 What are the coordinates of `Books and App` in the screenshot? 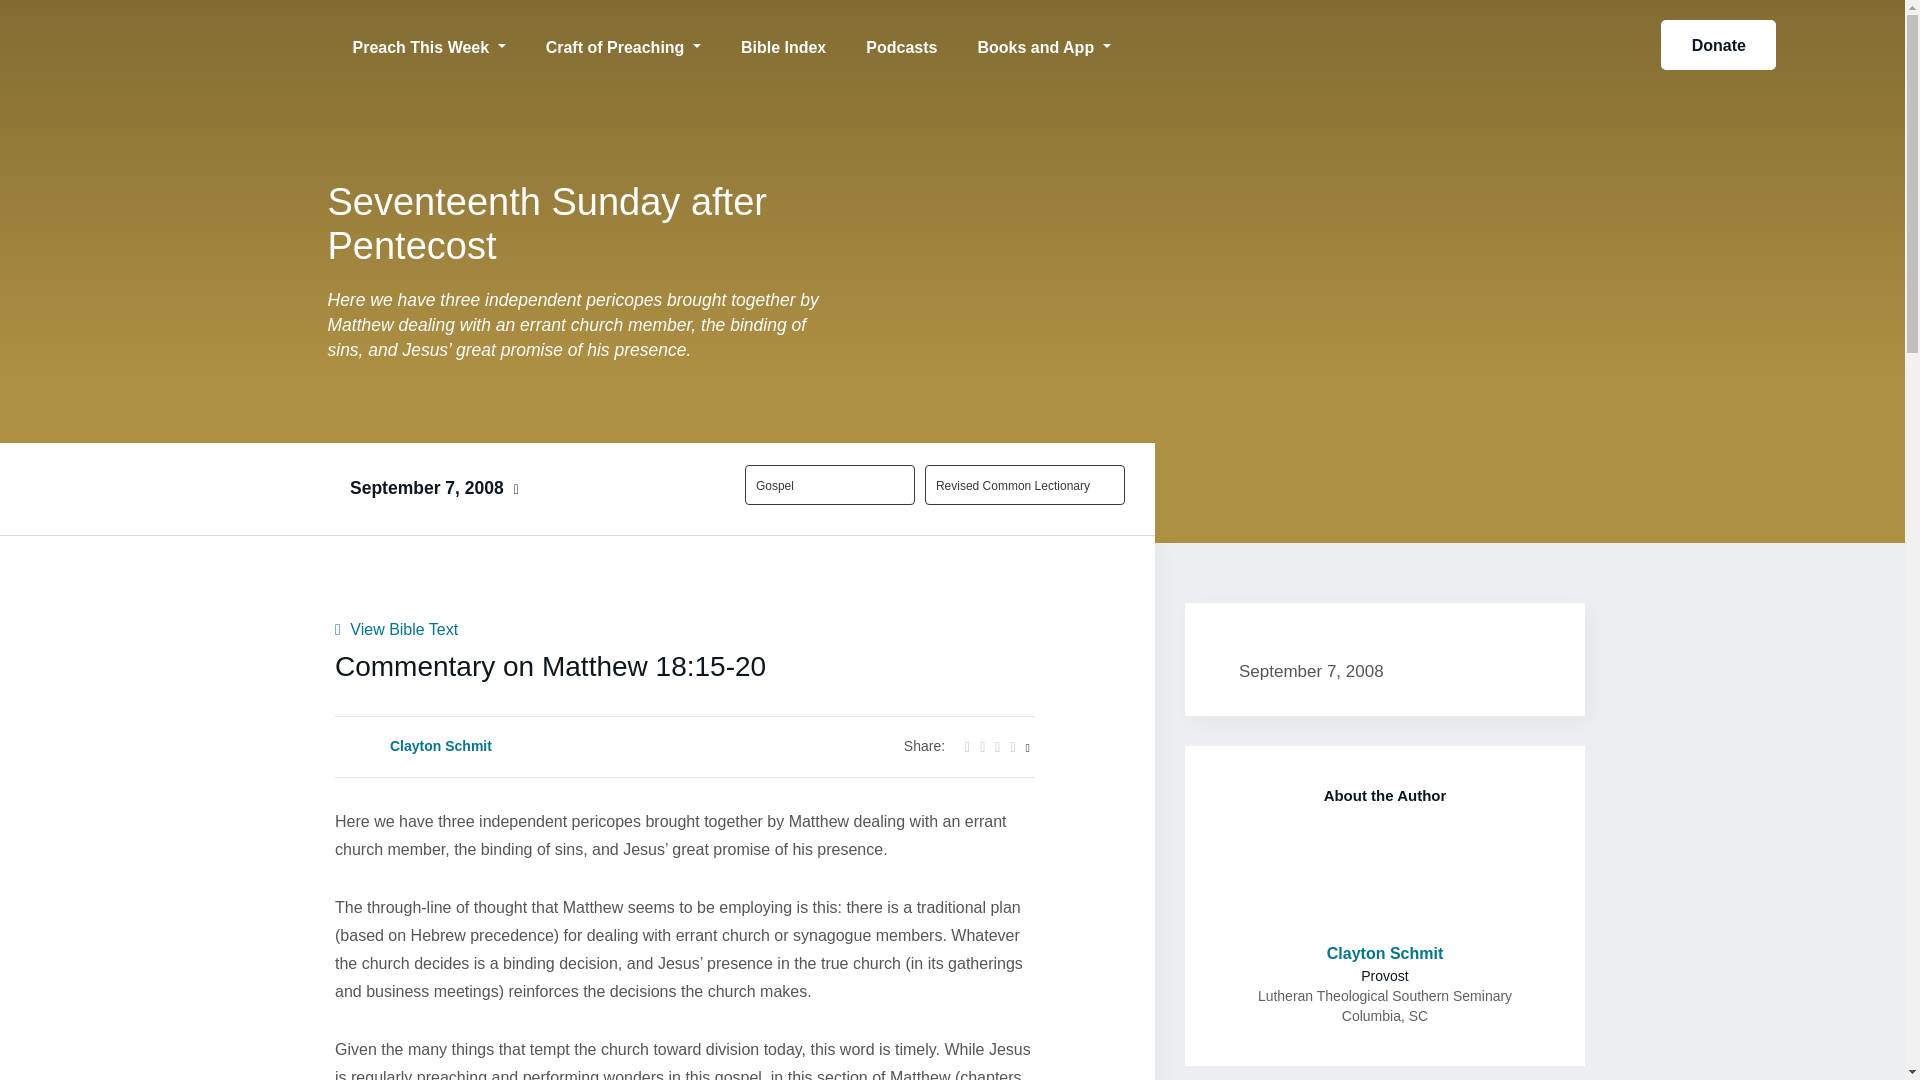 It's located at (1043, 44).